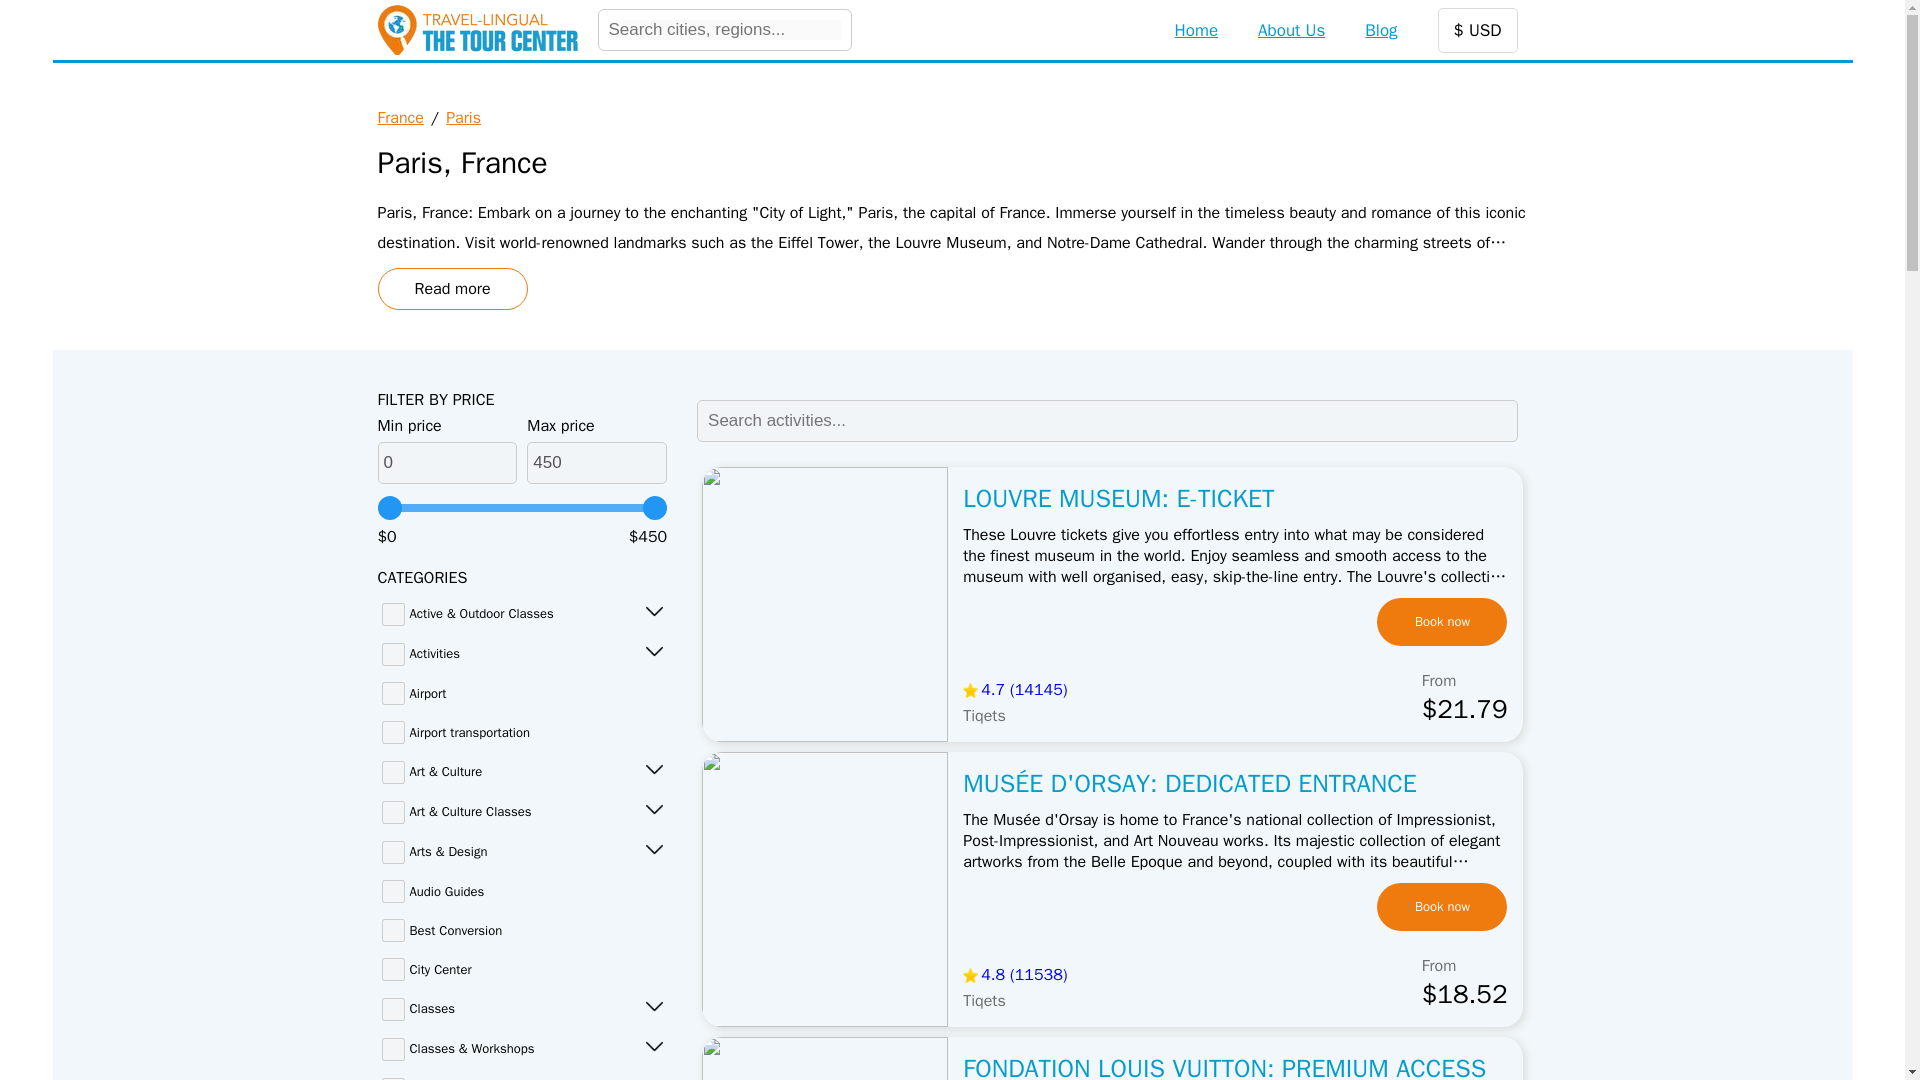  What do you see at coordinates (401, 117) in the screenshot?
I see `France` at bounding box center [401, 117].